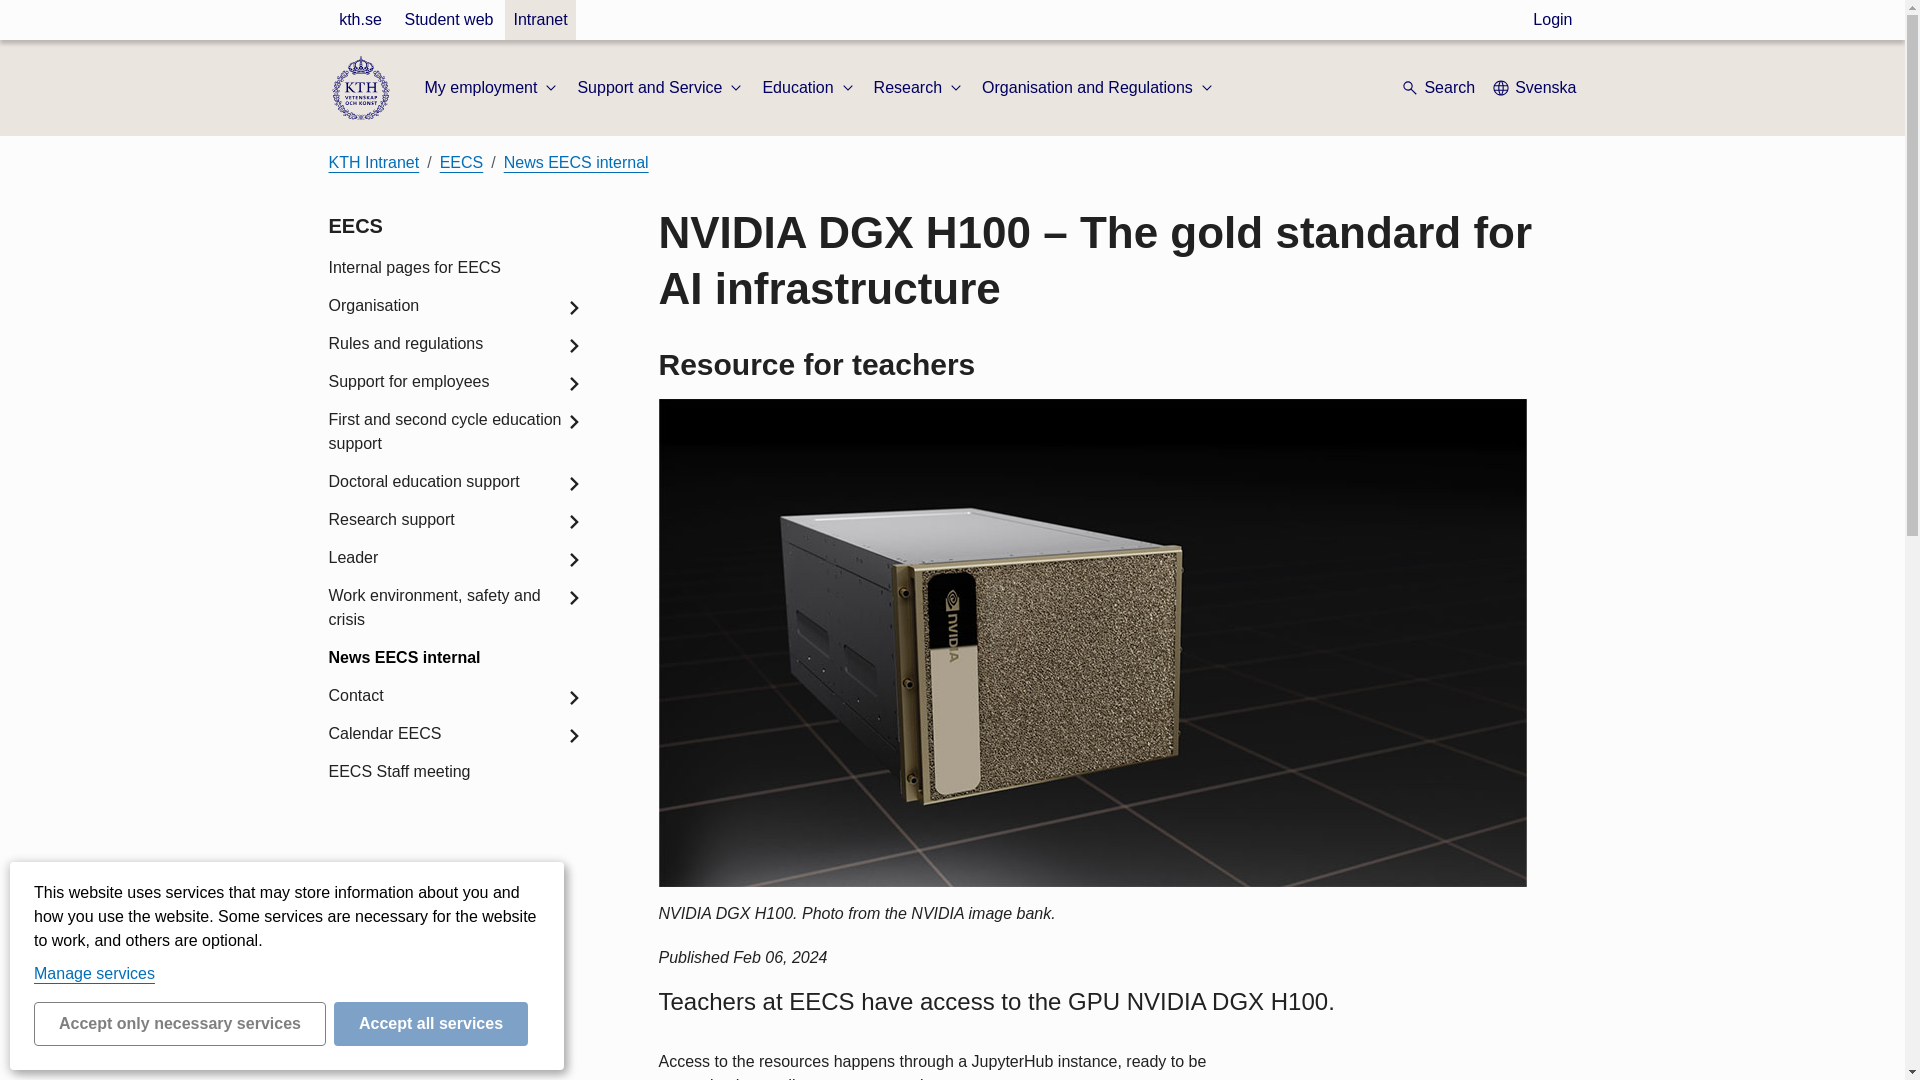 The width and height of the screenshot is (1920, 1080). What do you see at coordinates (919, 88) in the screenshot?
I see `Research` at bounding box center [919, 88].